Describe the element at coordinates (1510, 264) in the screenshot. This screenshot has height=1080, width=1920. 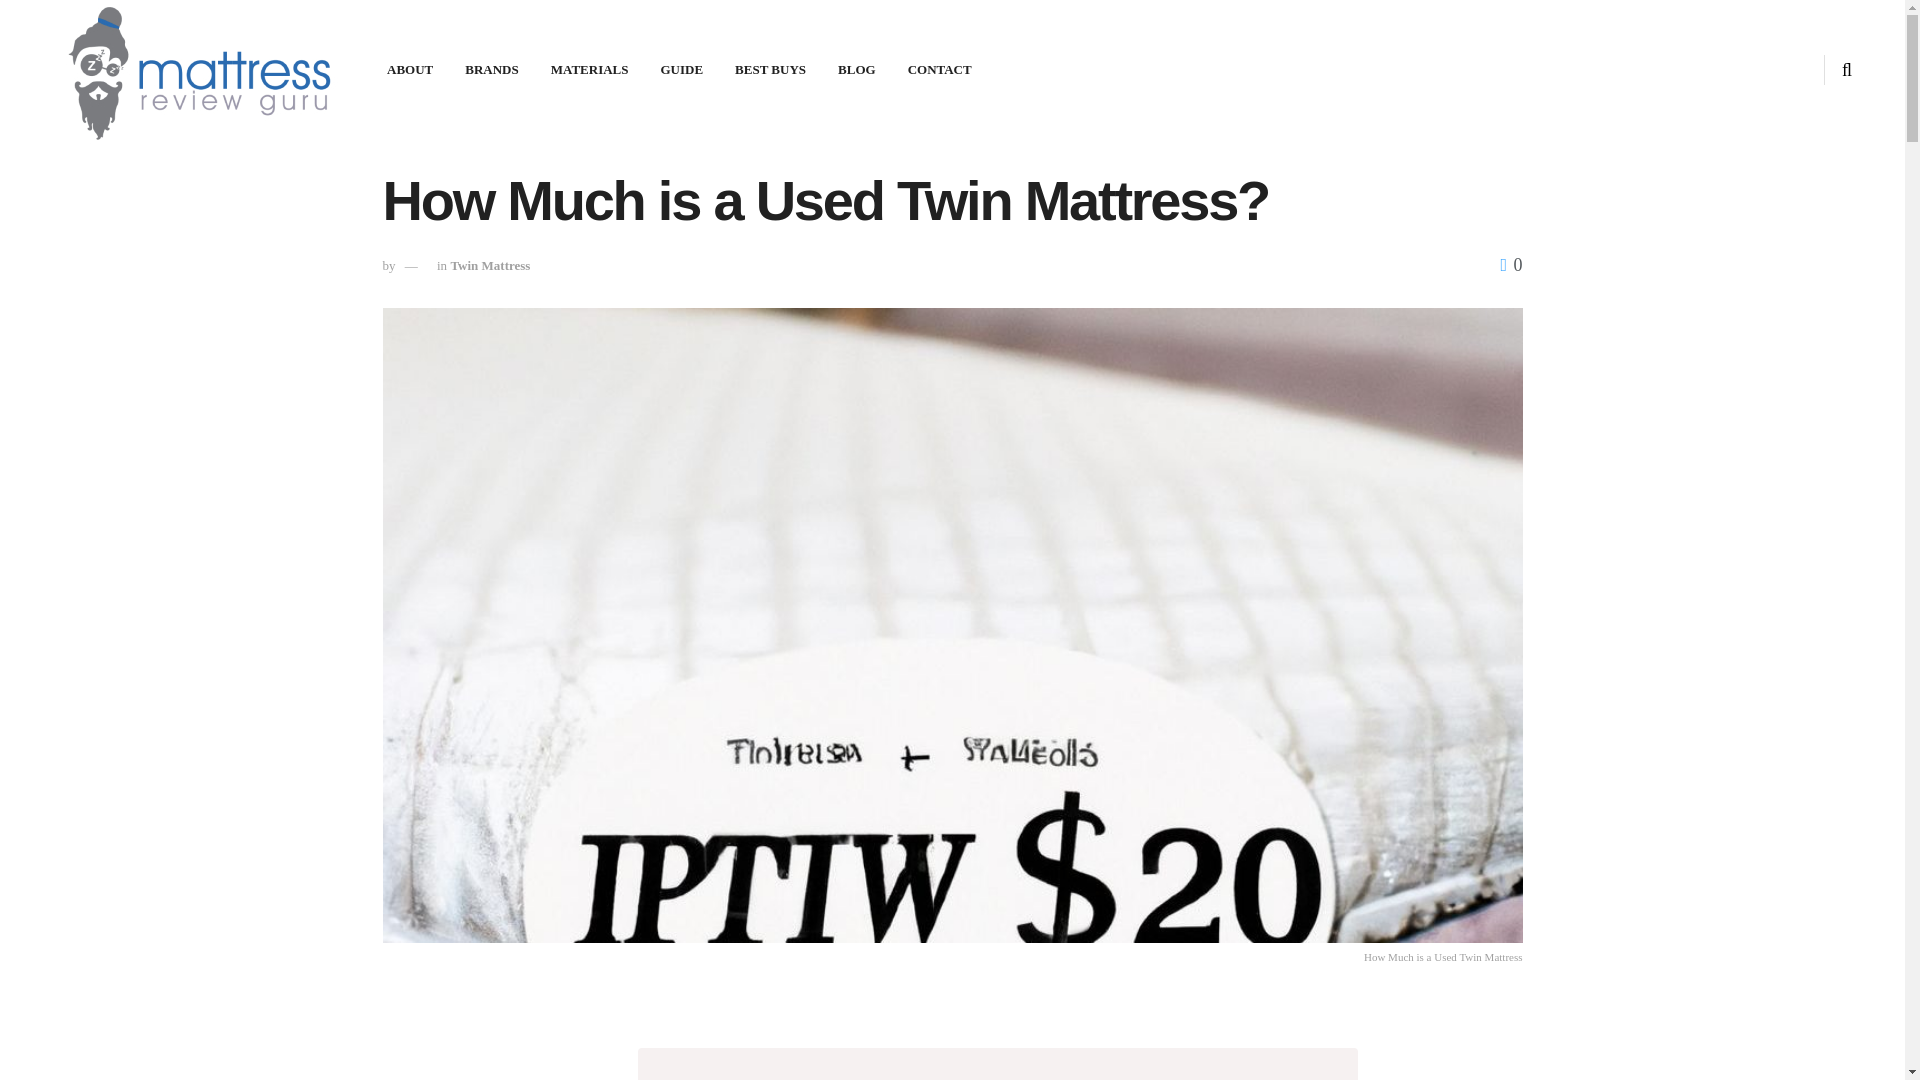
I see `0` at that location.